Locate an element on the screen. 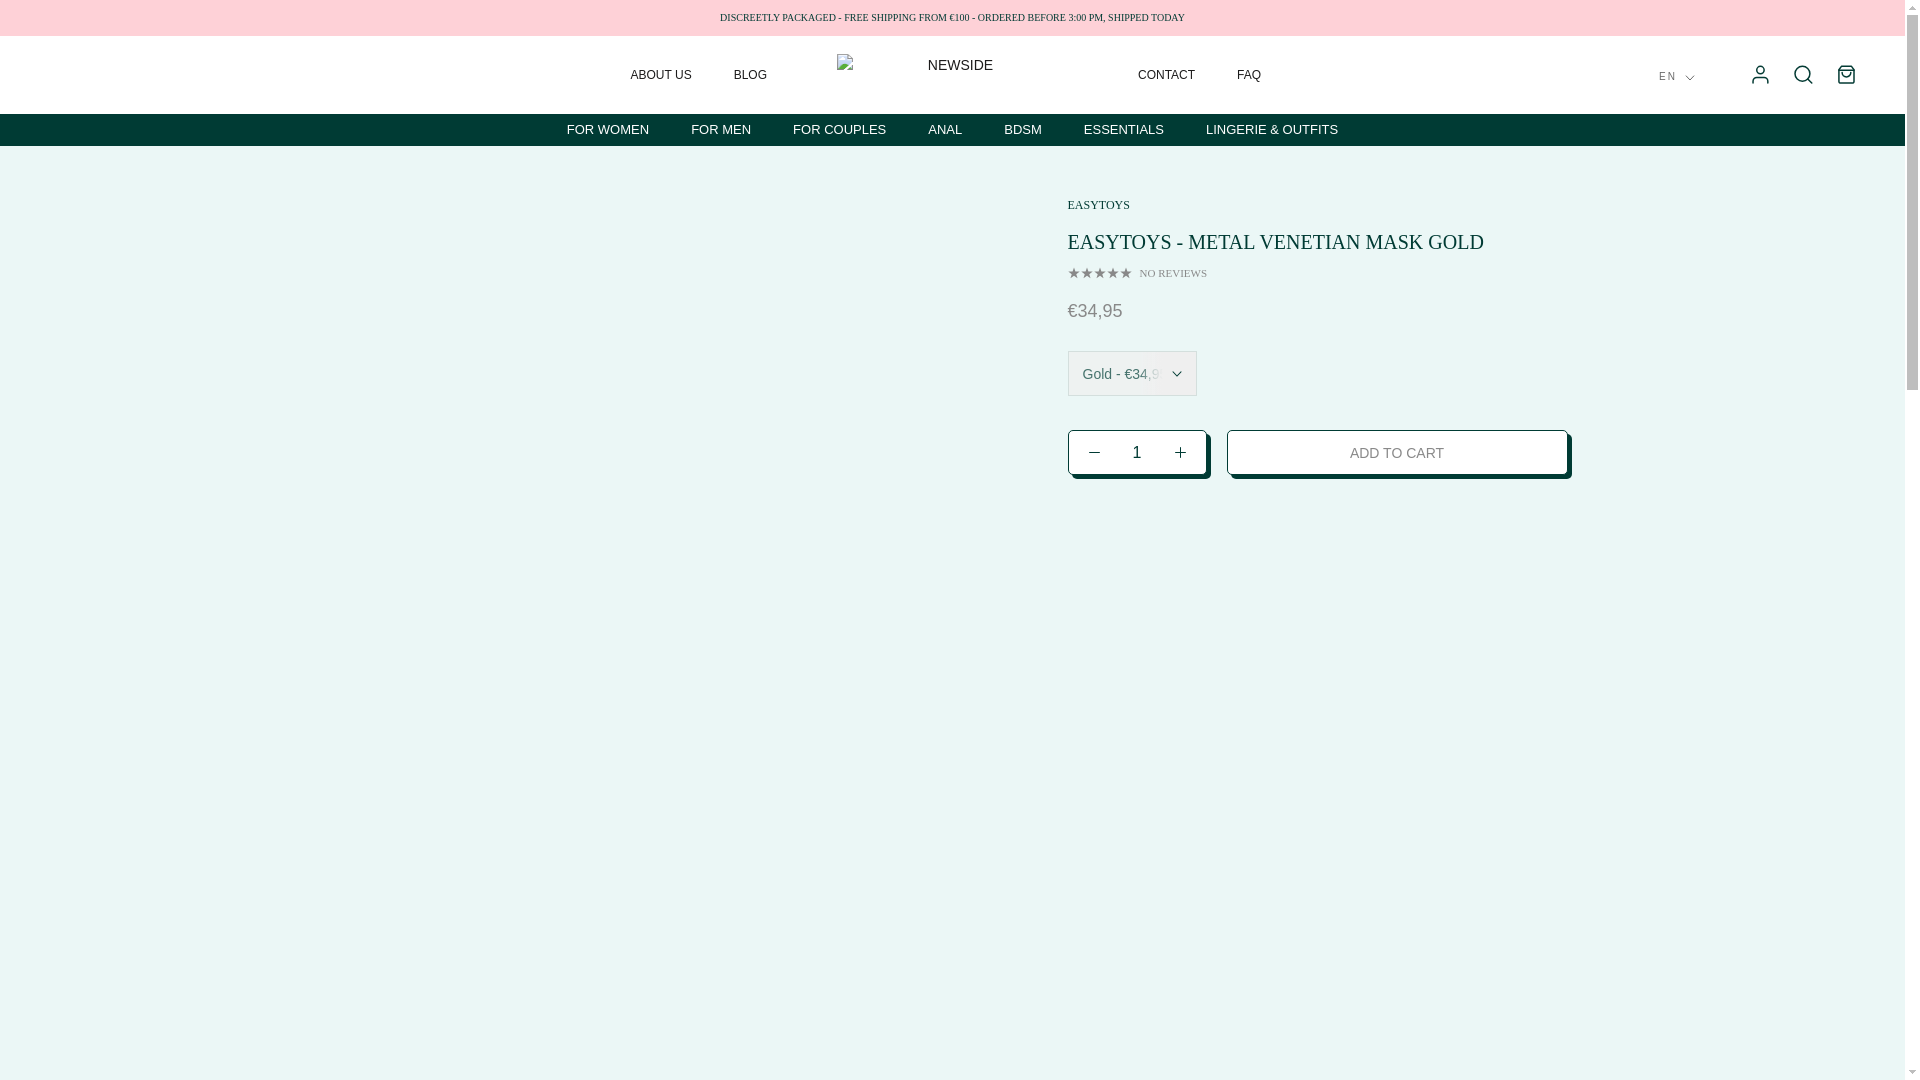  Contact is located at coordinates (1166, 75).